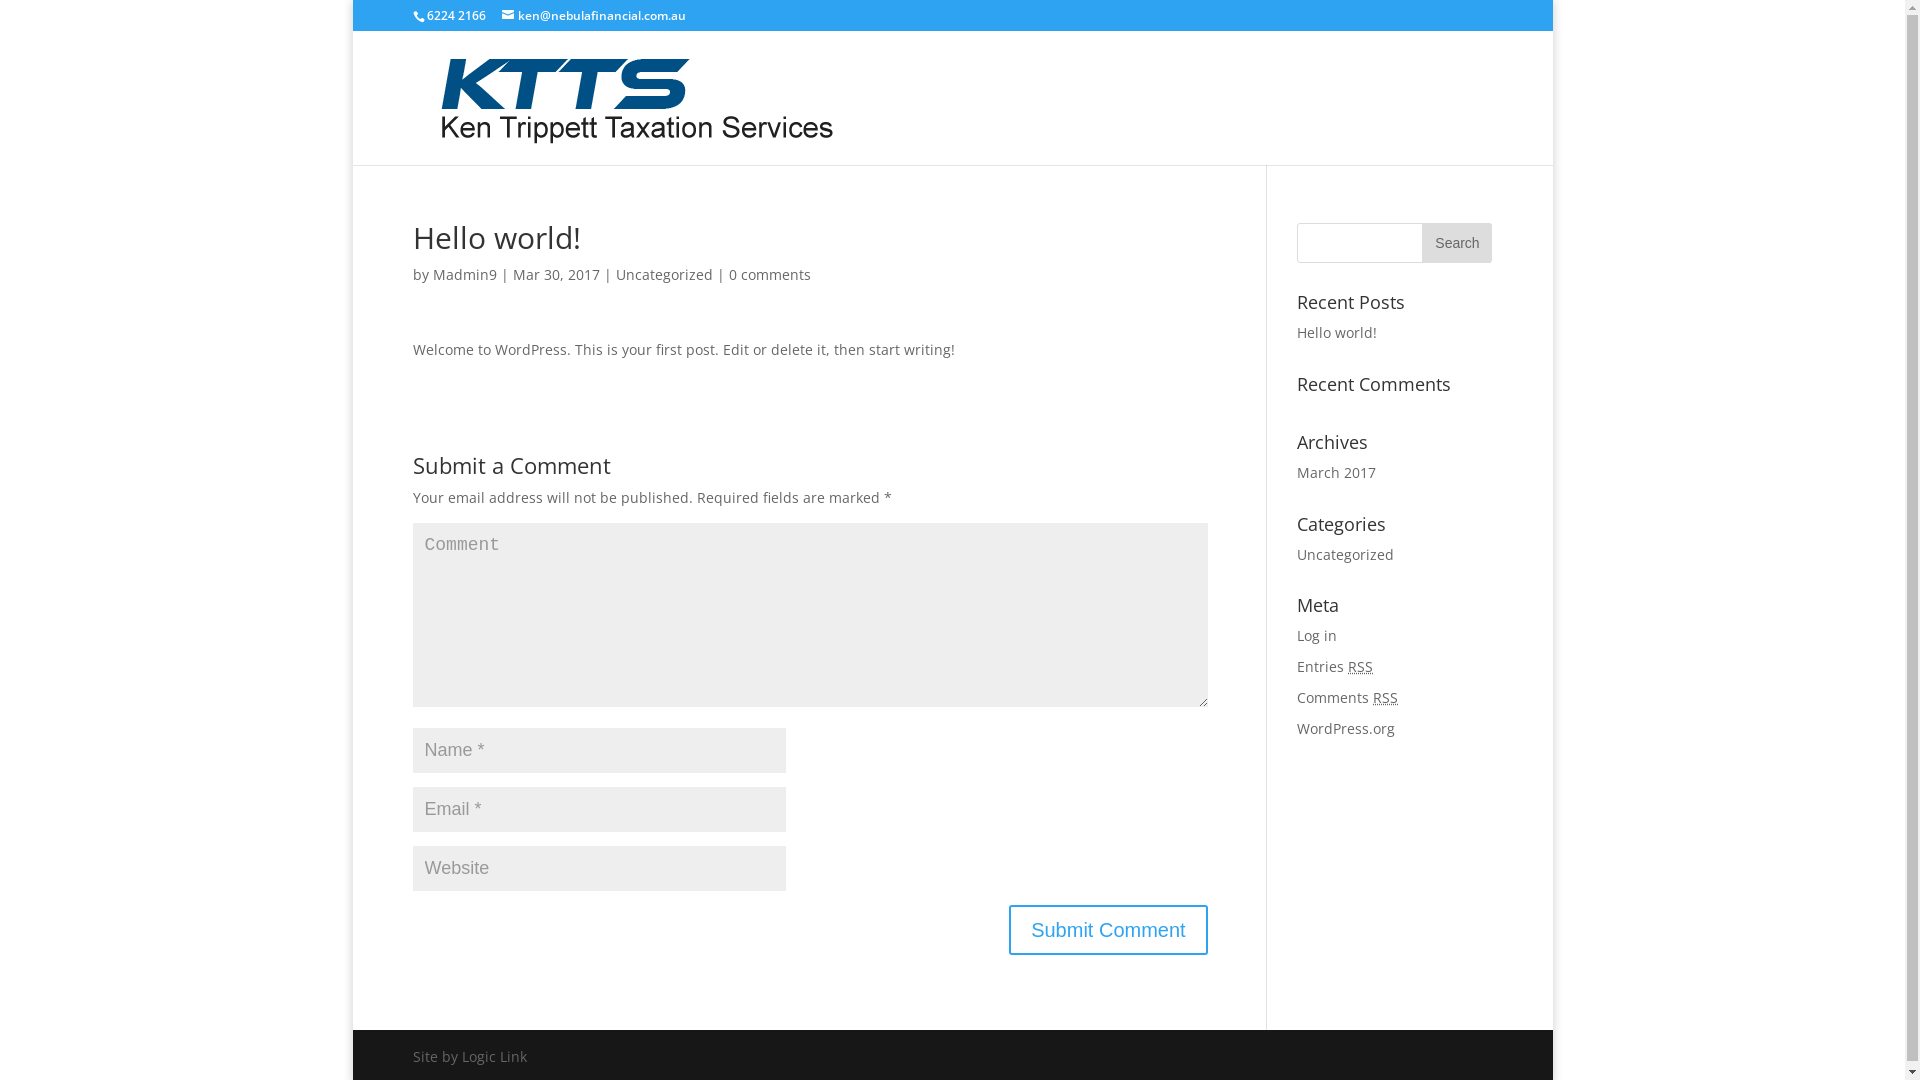 The image size is (1920, 1080). Describe the element at coordinates (1457, 243) in the screenshot. I see `Search` at that location.